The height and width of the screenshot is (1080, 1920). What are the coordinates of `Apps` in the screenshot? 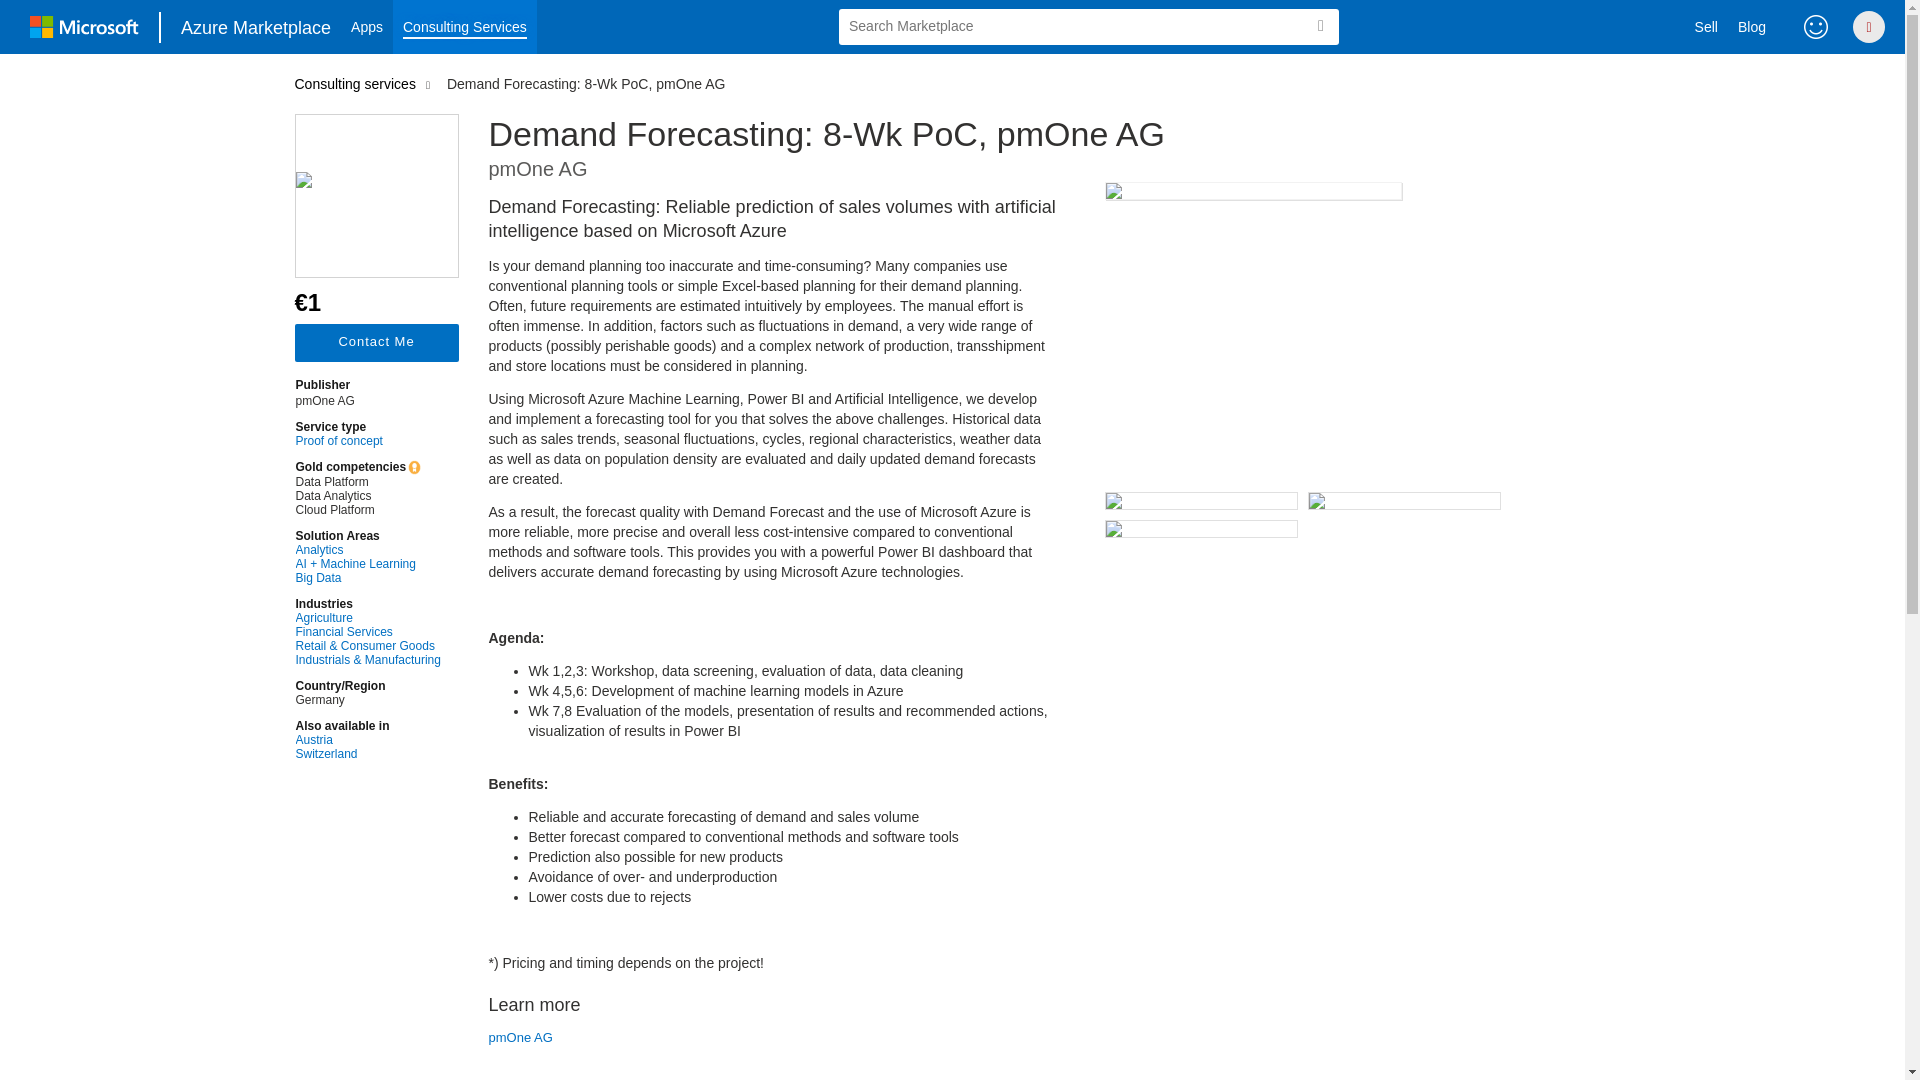 It's located at (367, 27).